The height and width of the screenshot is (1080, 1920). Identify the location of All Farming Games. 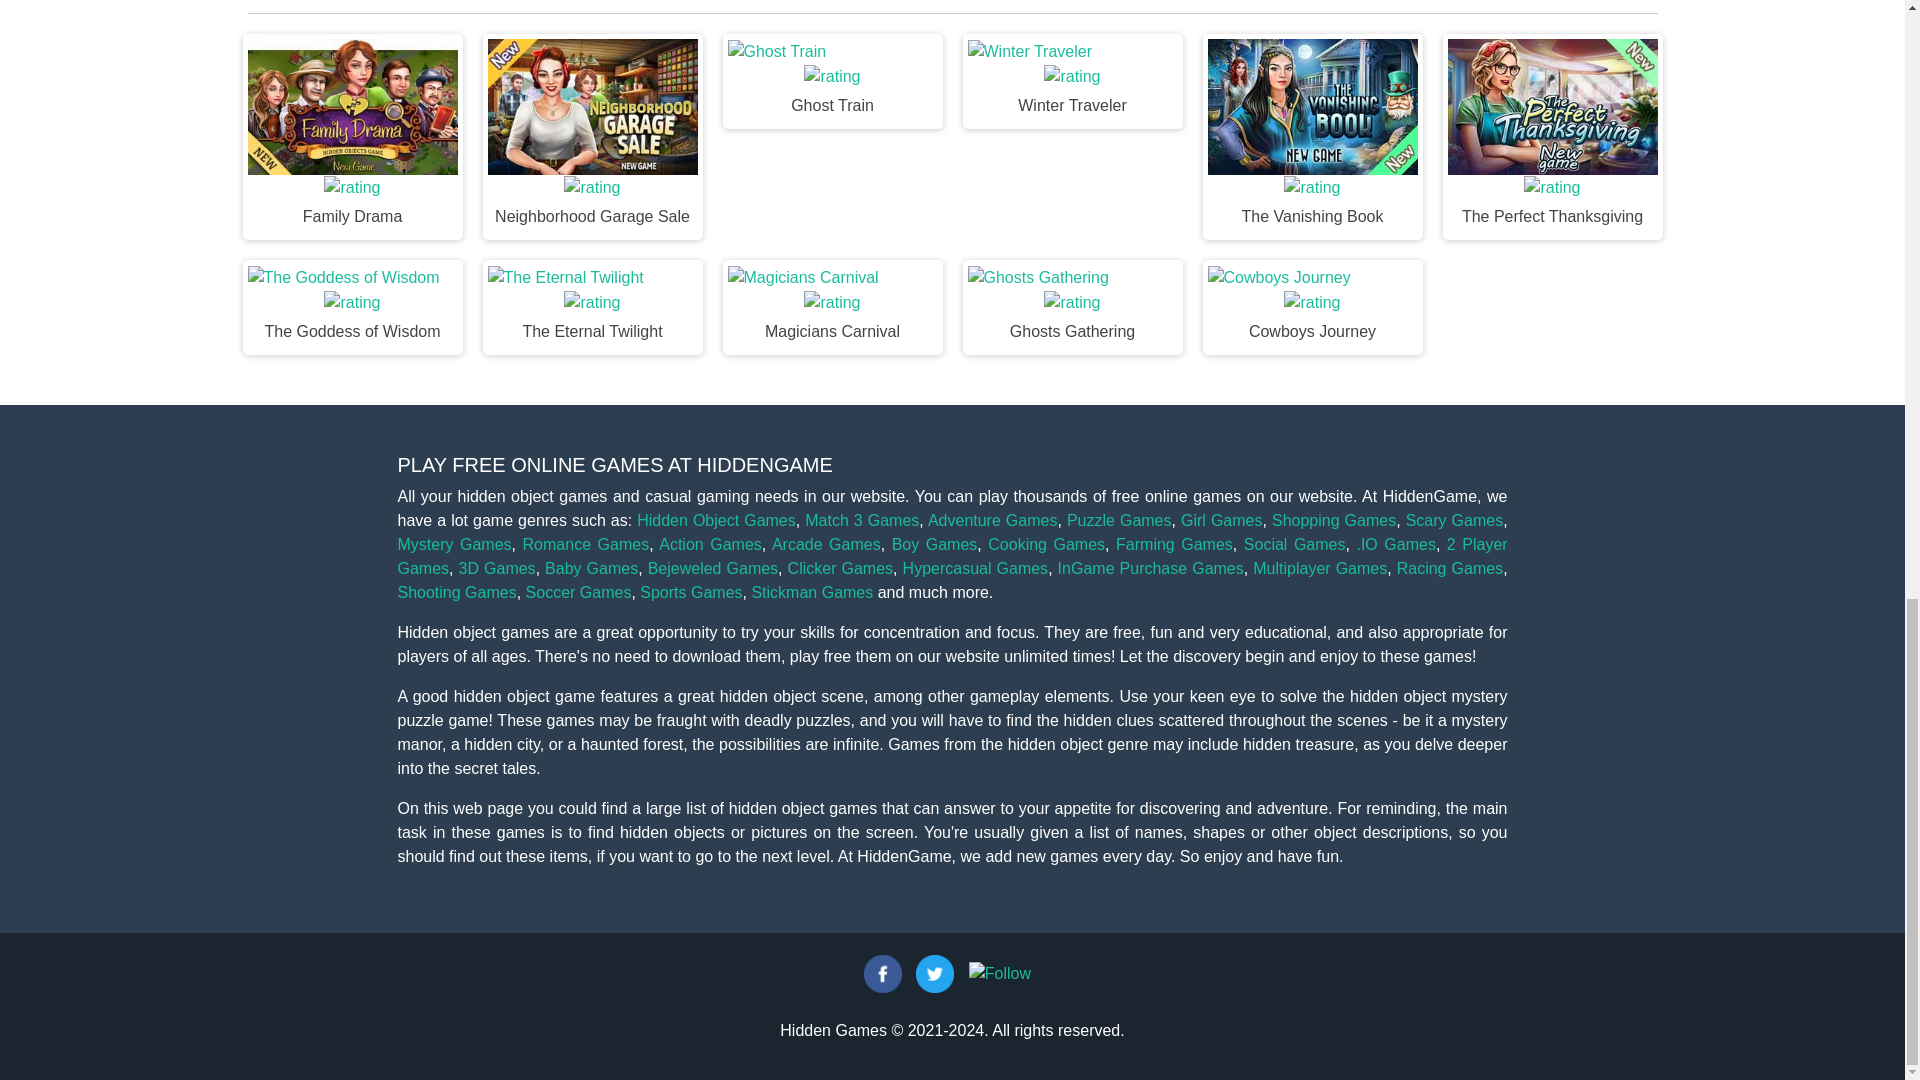
(1174, 544).